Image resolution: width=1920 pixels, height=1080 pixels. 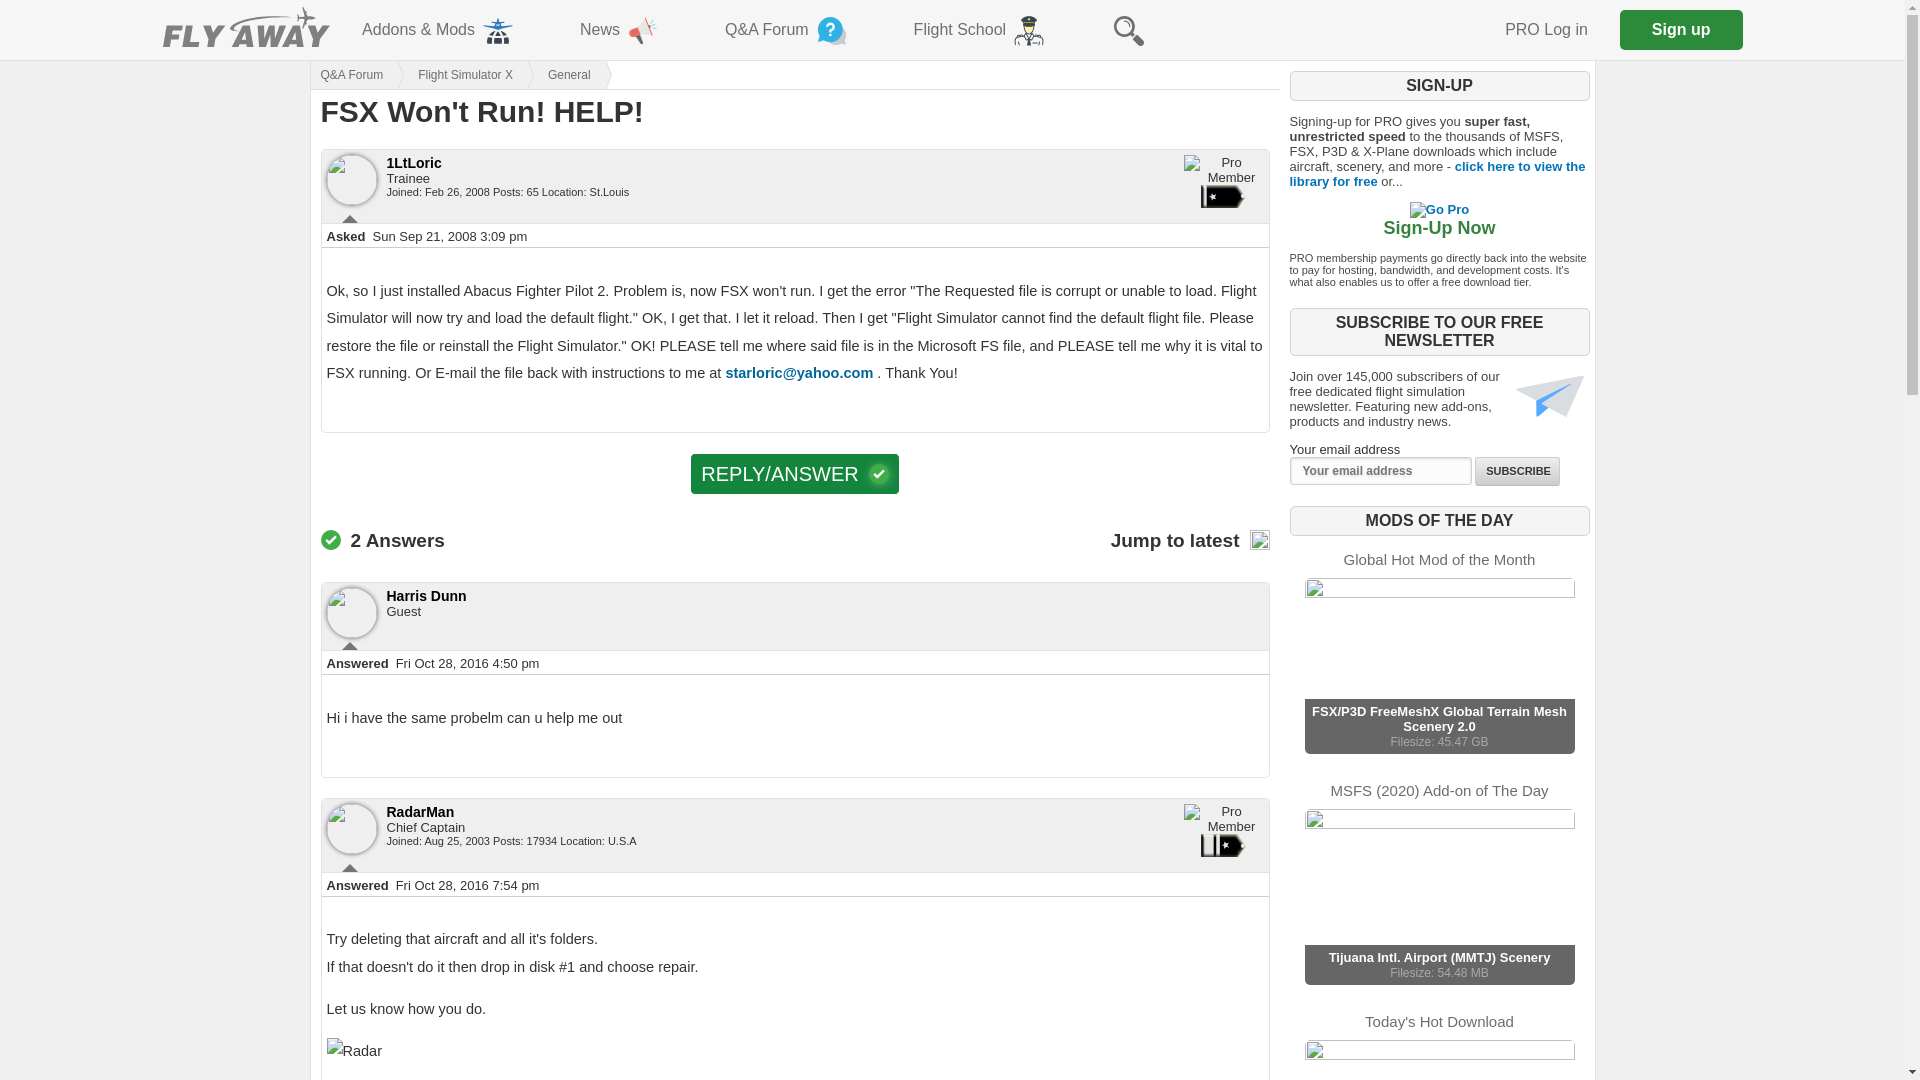 I want to click on Post a reply or answer to this question, so click(x=794, y=473).